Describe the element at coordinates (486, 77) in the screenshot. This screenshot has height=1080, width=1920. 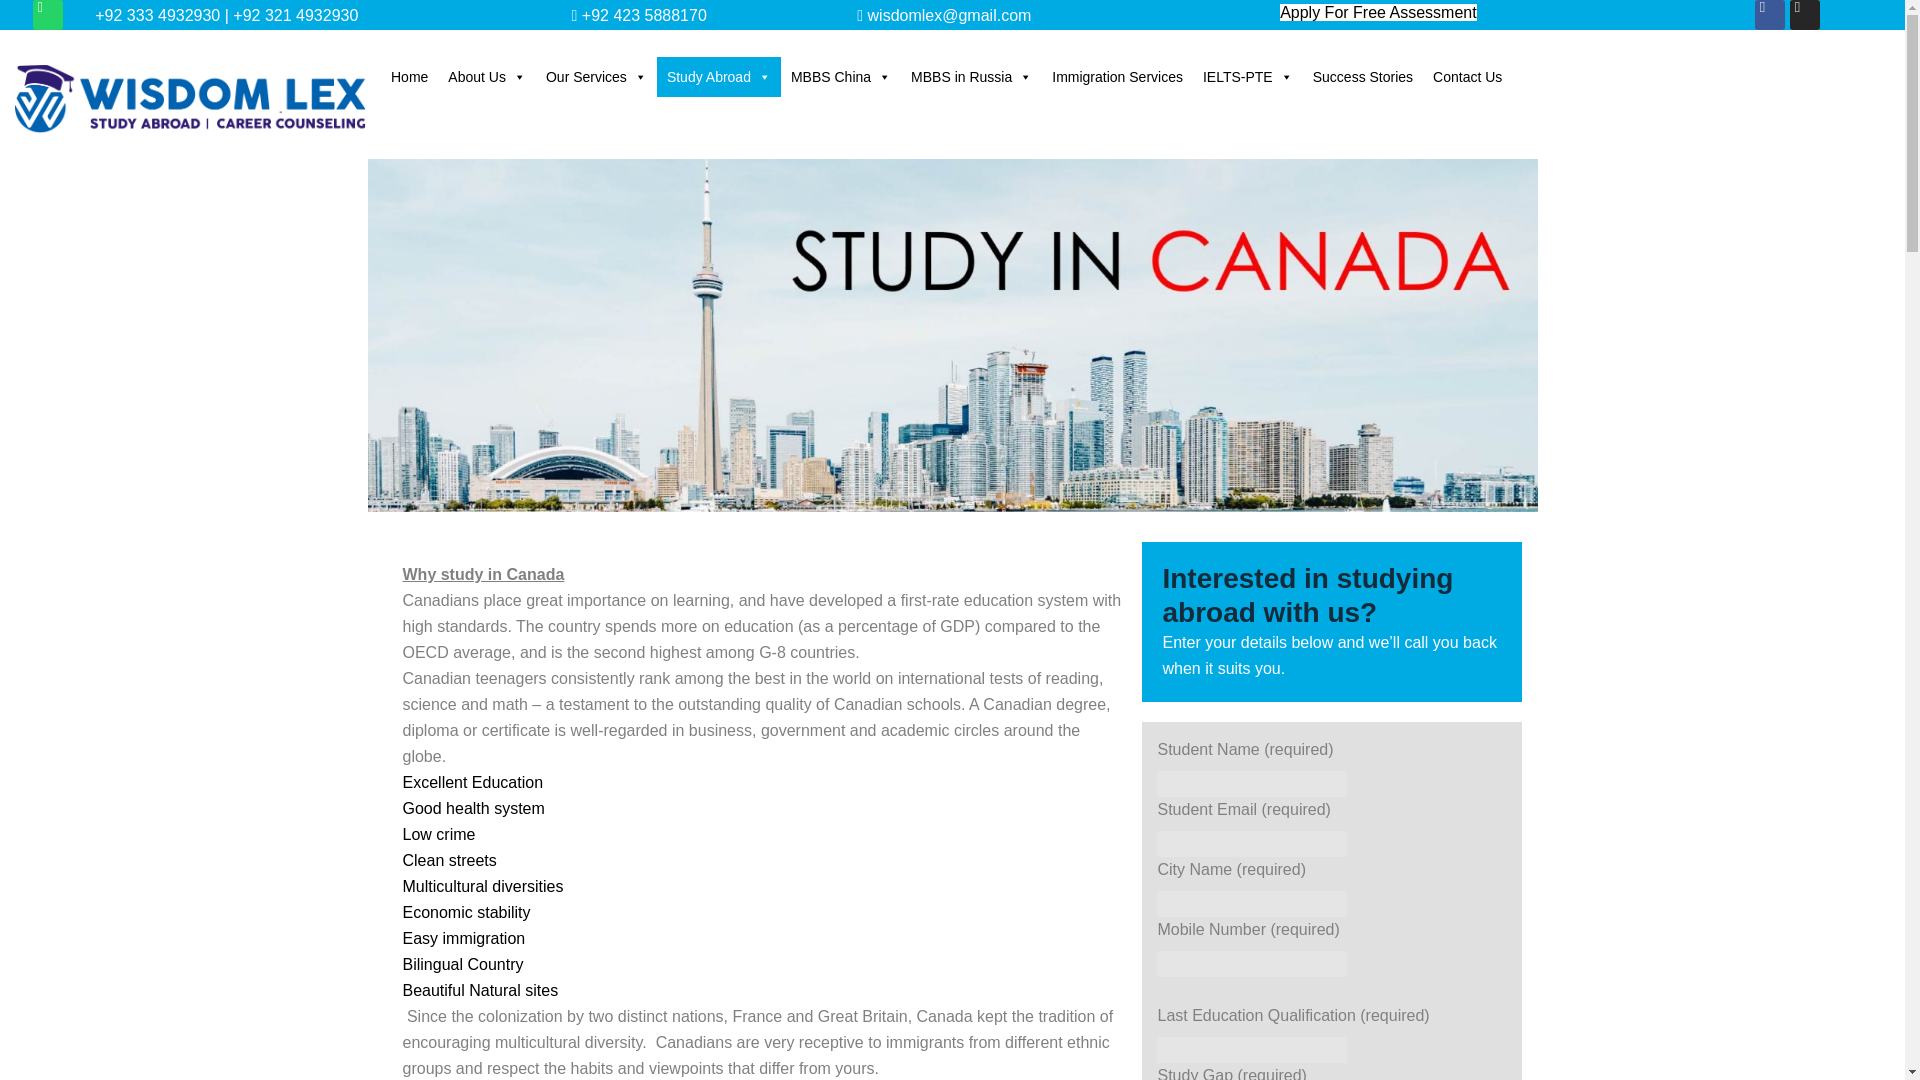
I see `About Us` at that location.